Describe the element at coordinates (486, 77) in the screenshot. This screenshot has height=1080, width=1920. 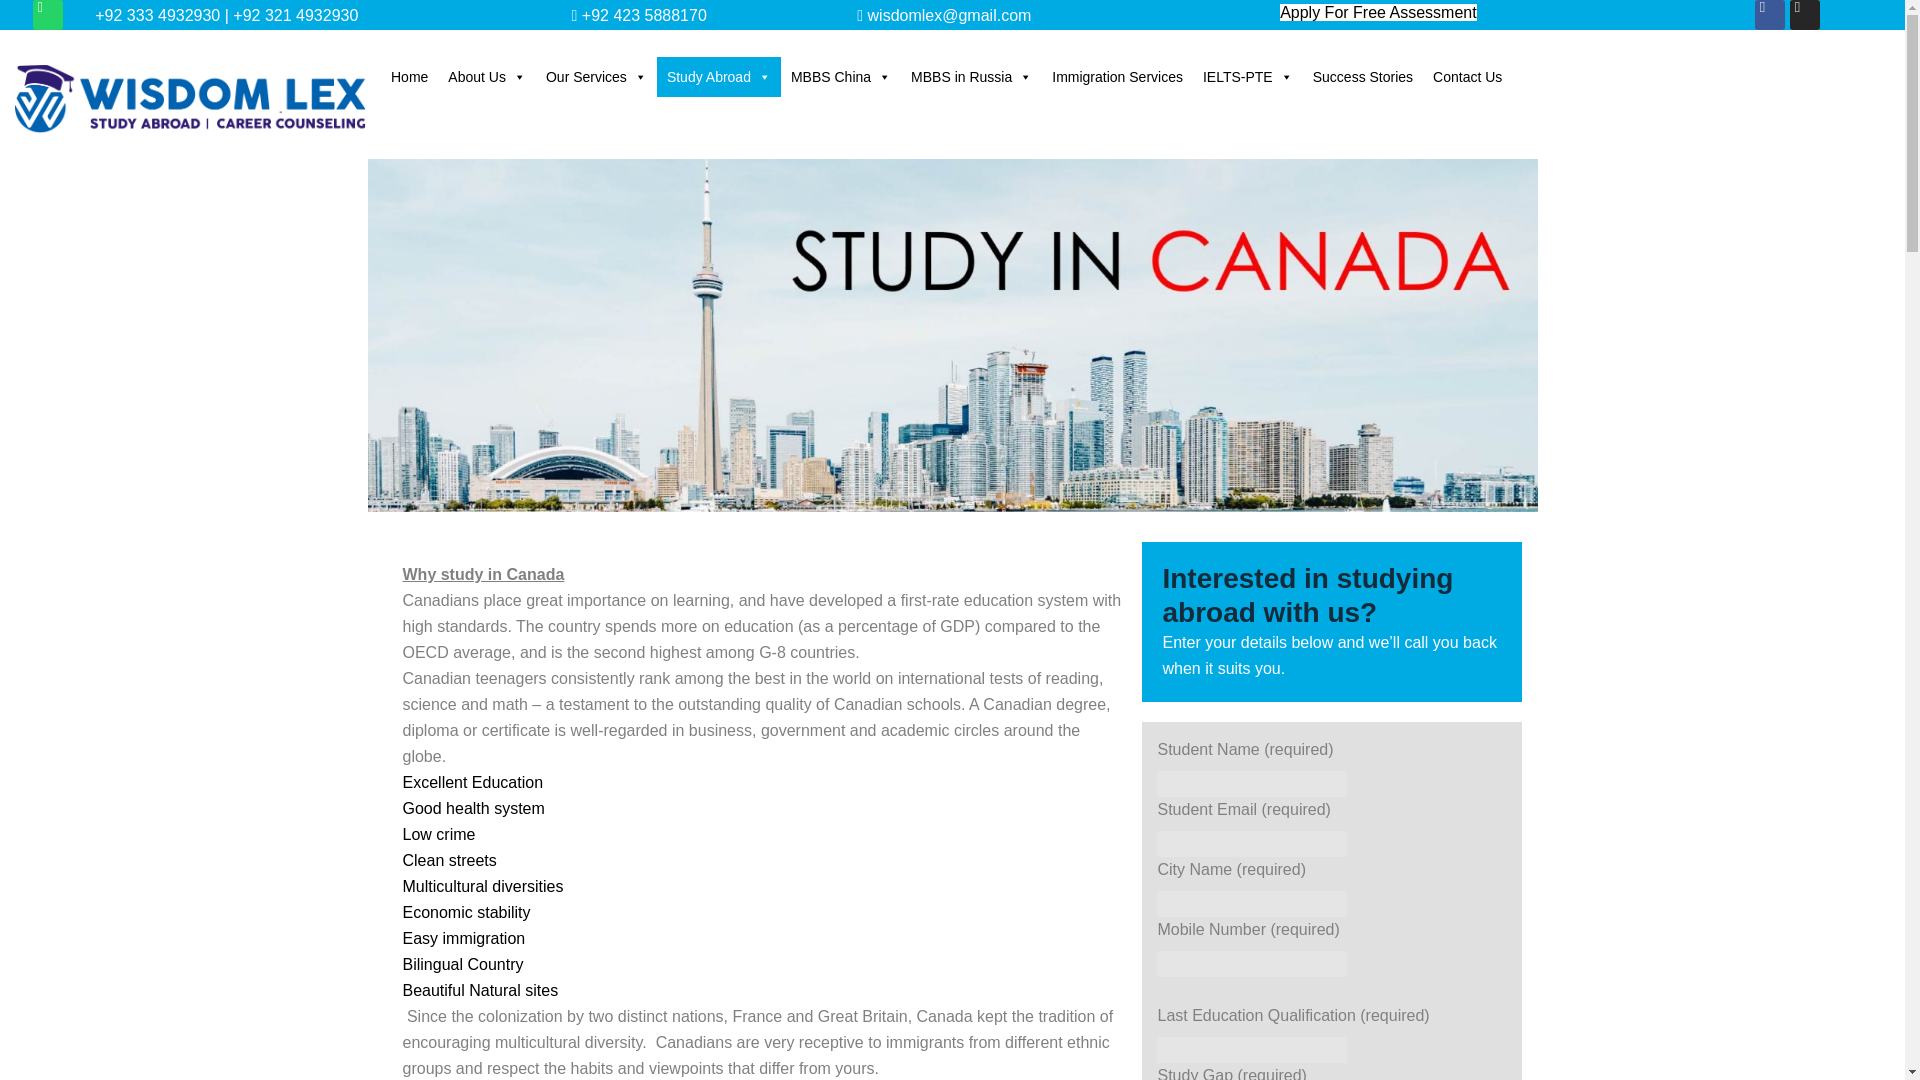
I see `About Us` at that location.